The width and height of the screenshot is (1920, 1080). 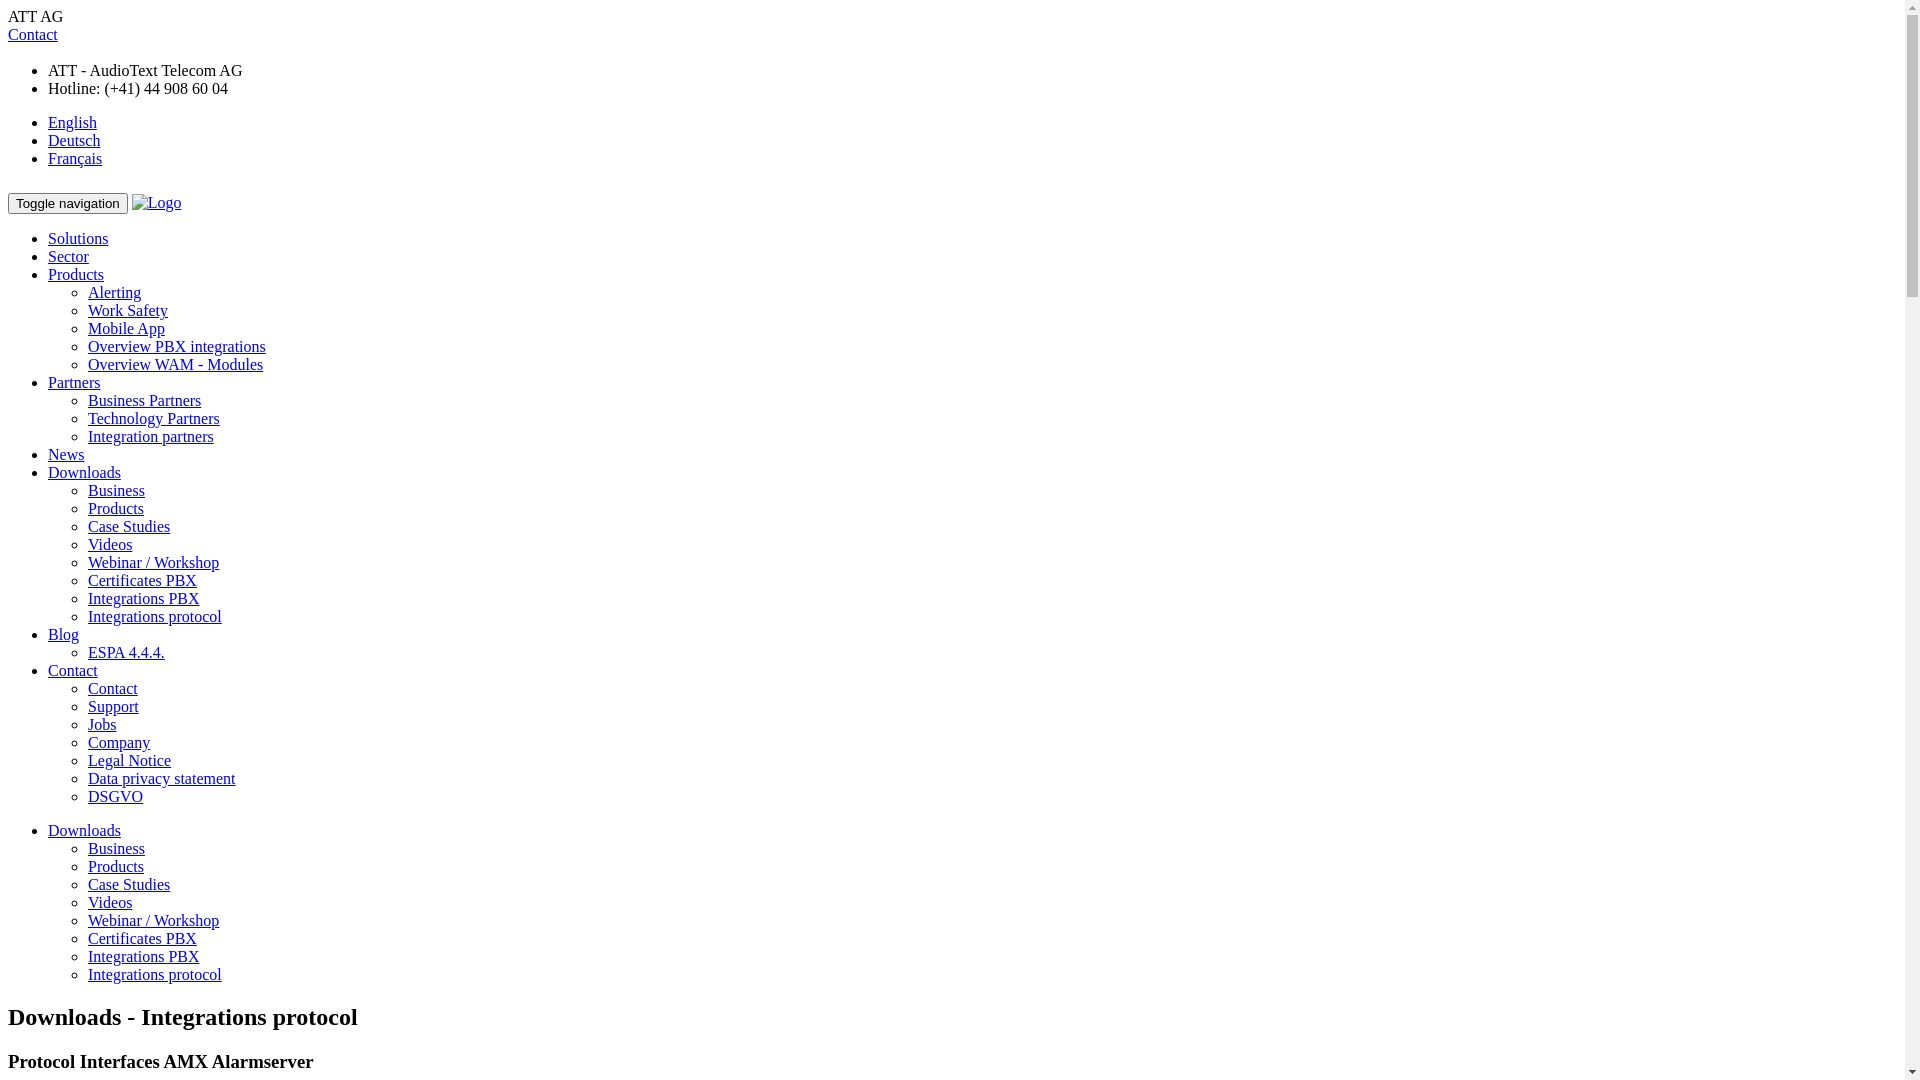 What do you see at coordinates (84, 472) in the screenshot?
I see `Downloads` at bounding box center [84, 472].